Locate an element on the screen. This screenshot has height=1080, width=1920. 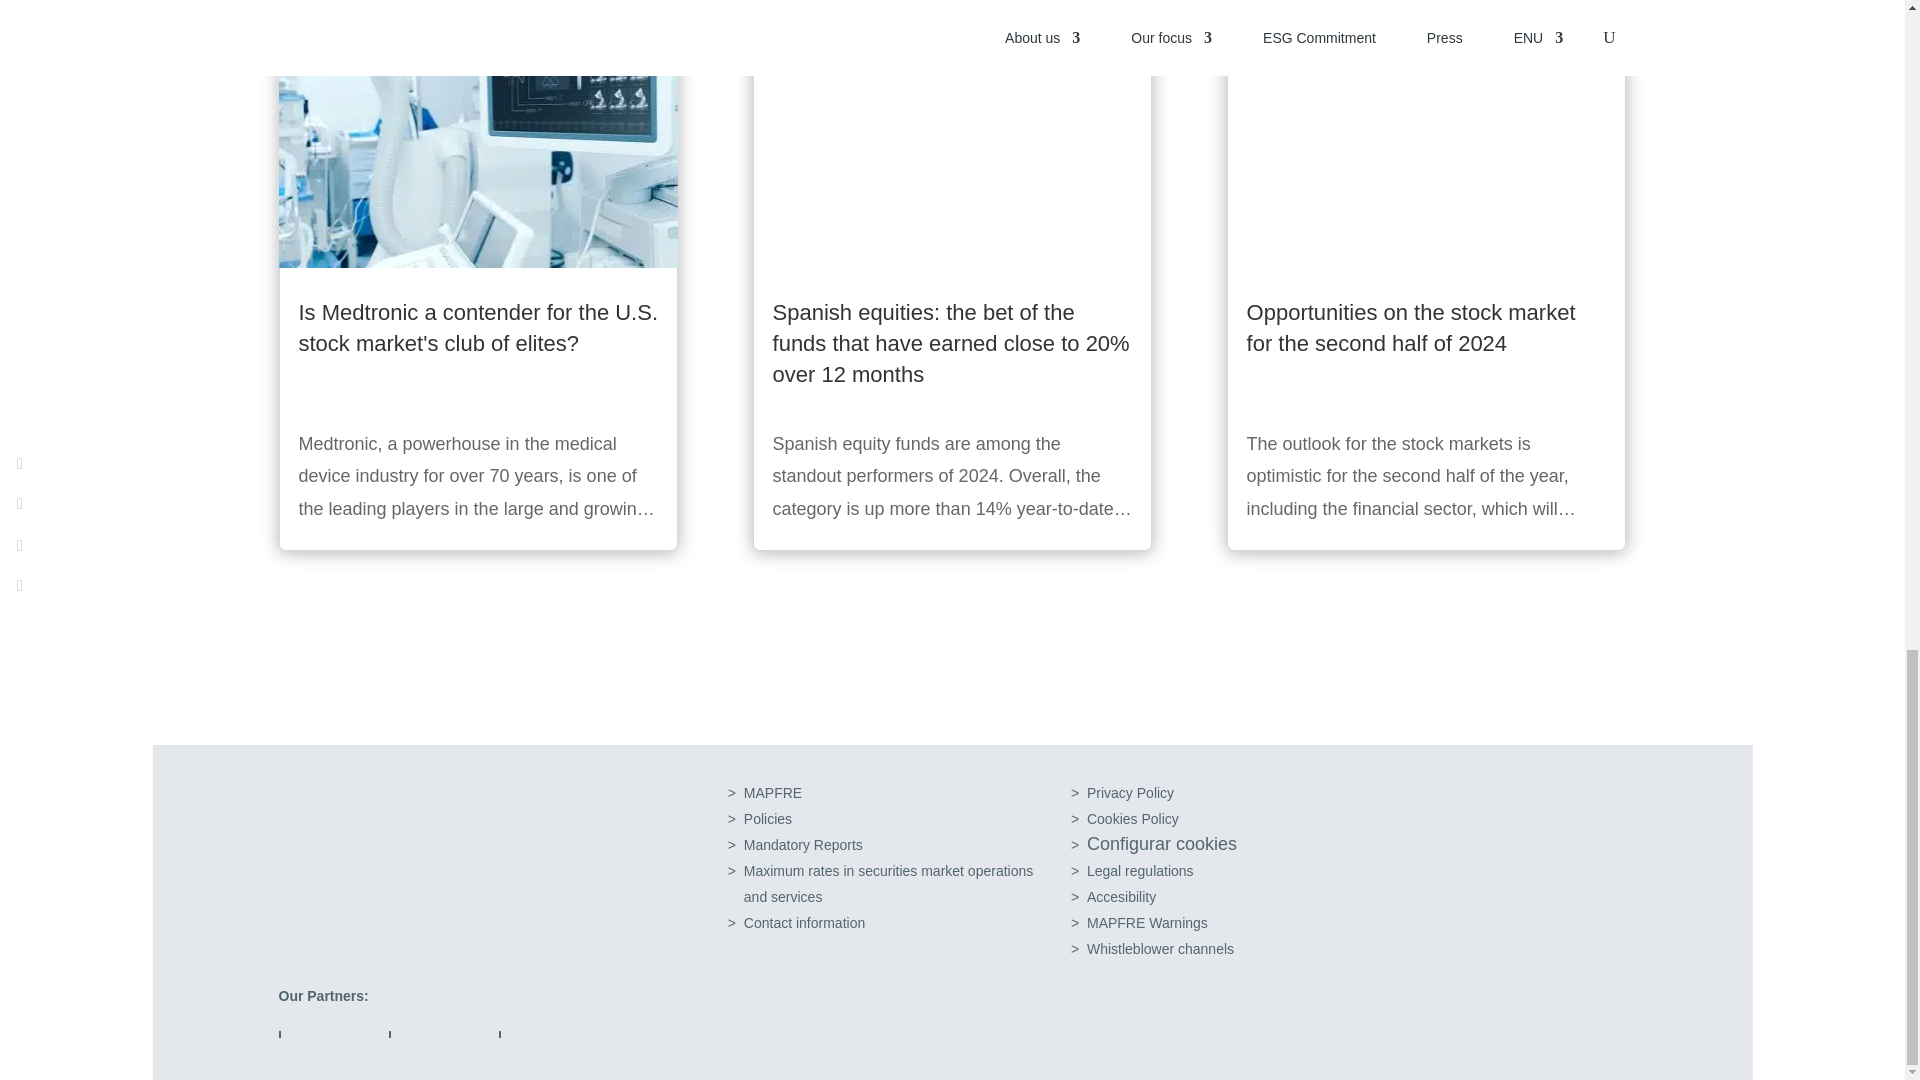
Contact information is located at coordinates (804, 922).